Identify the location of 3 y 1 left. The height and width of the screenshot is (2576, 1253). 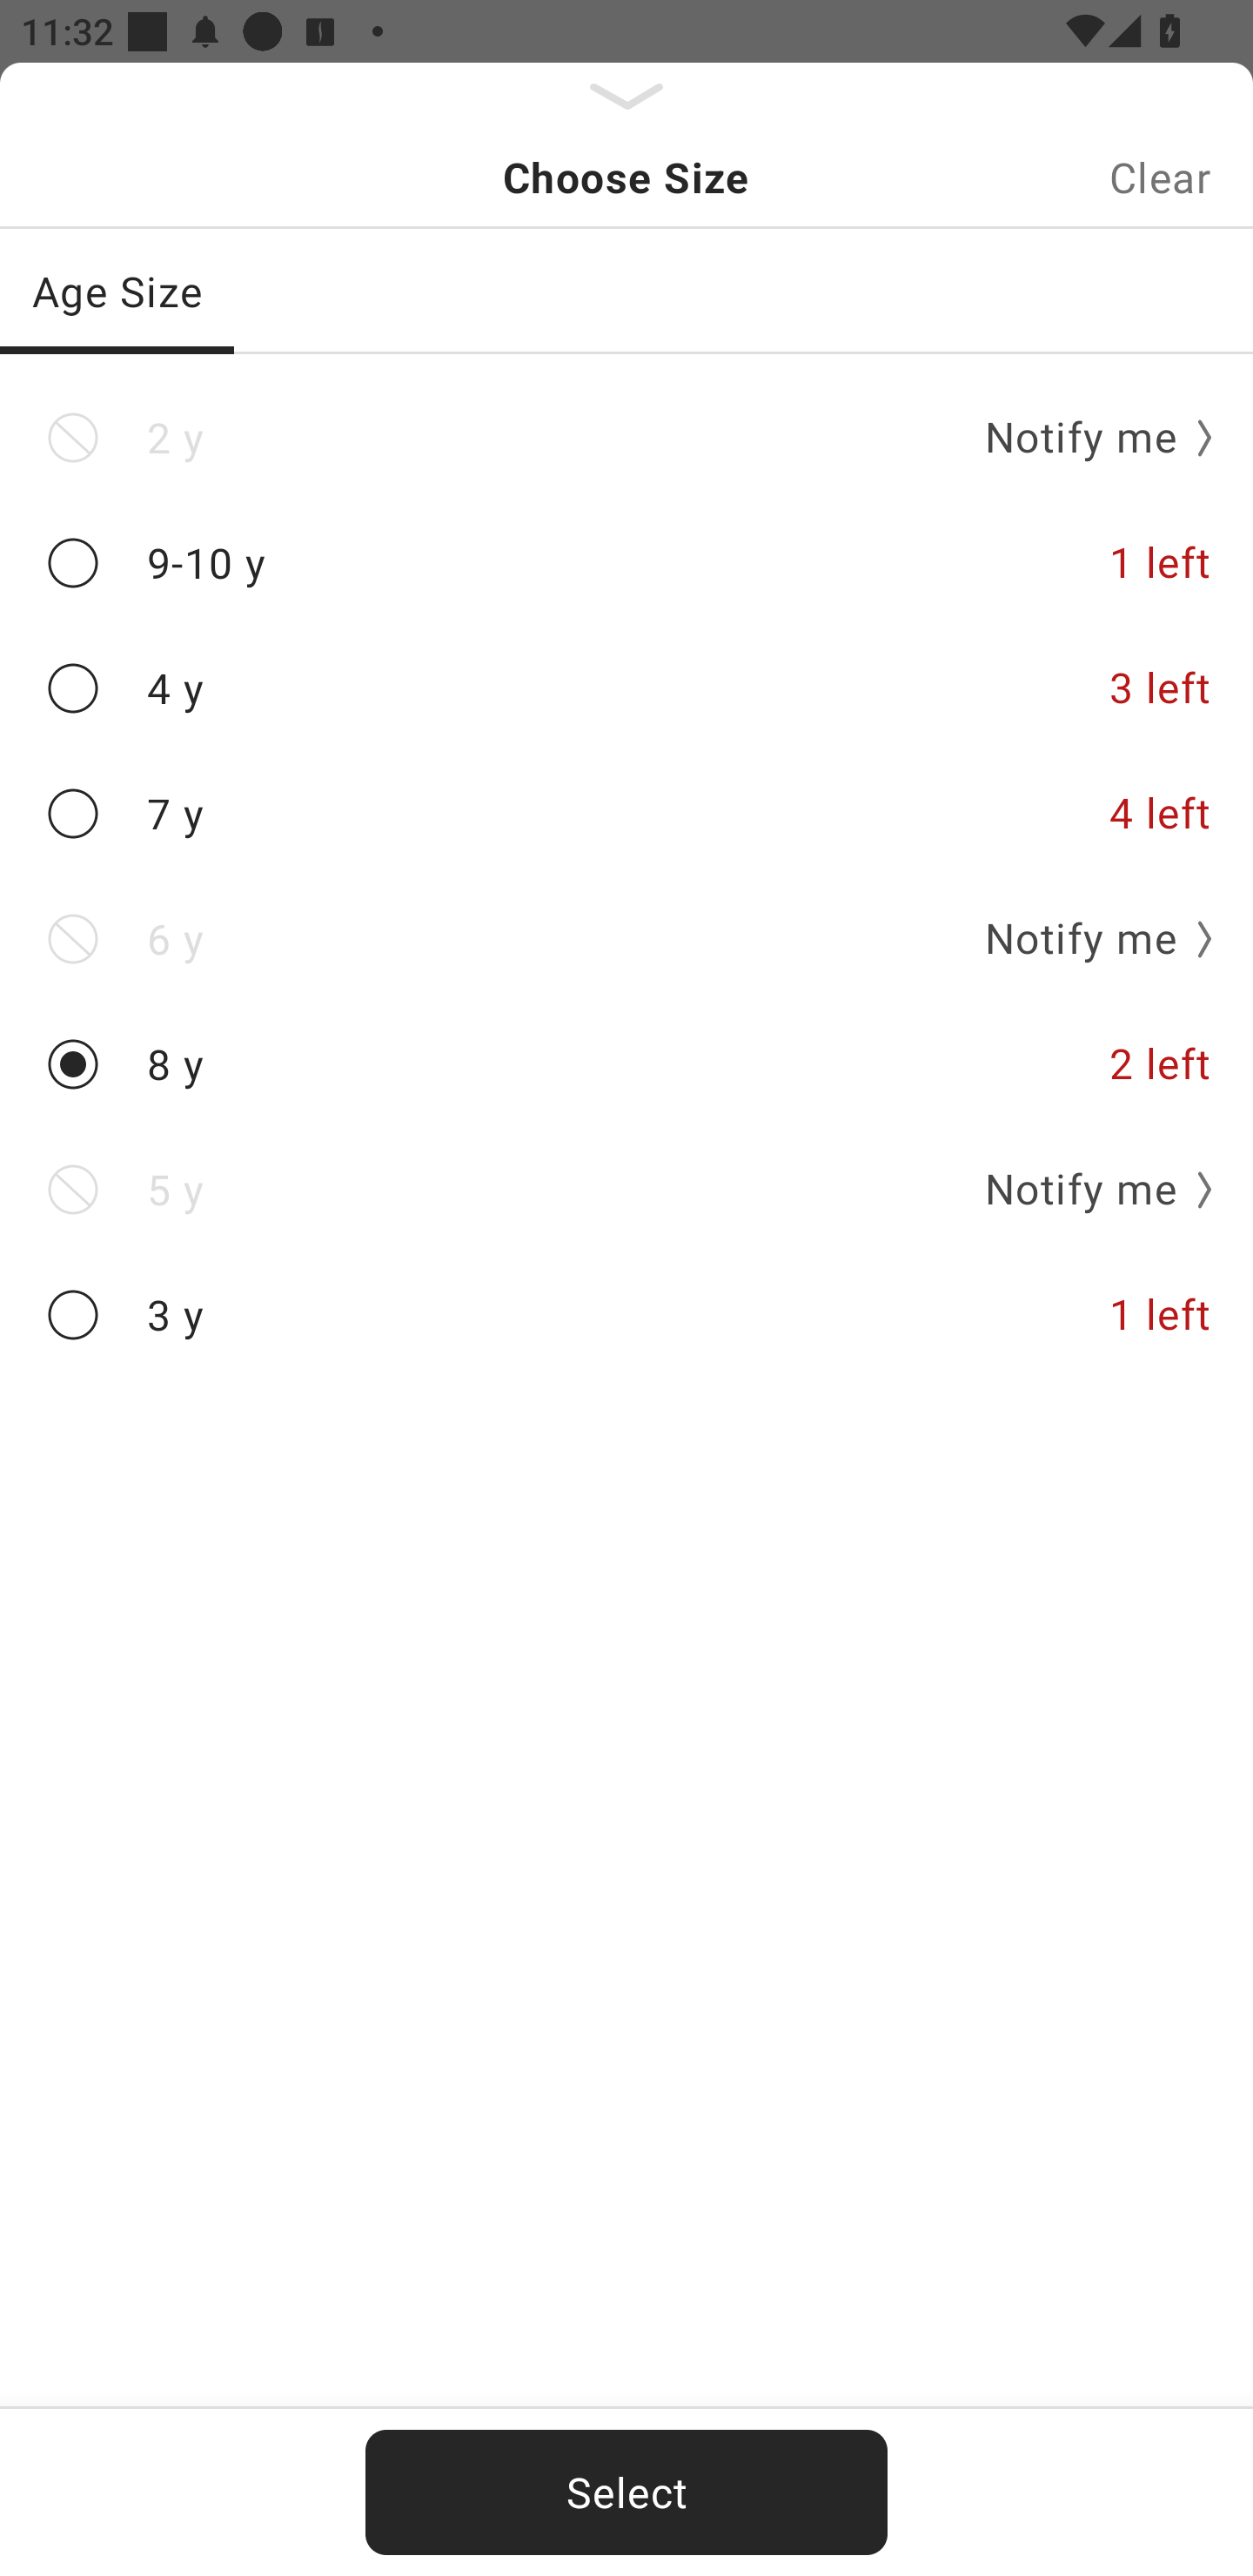
(626, 1314).